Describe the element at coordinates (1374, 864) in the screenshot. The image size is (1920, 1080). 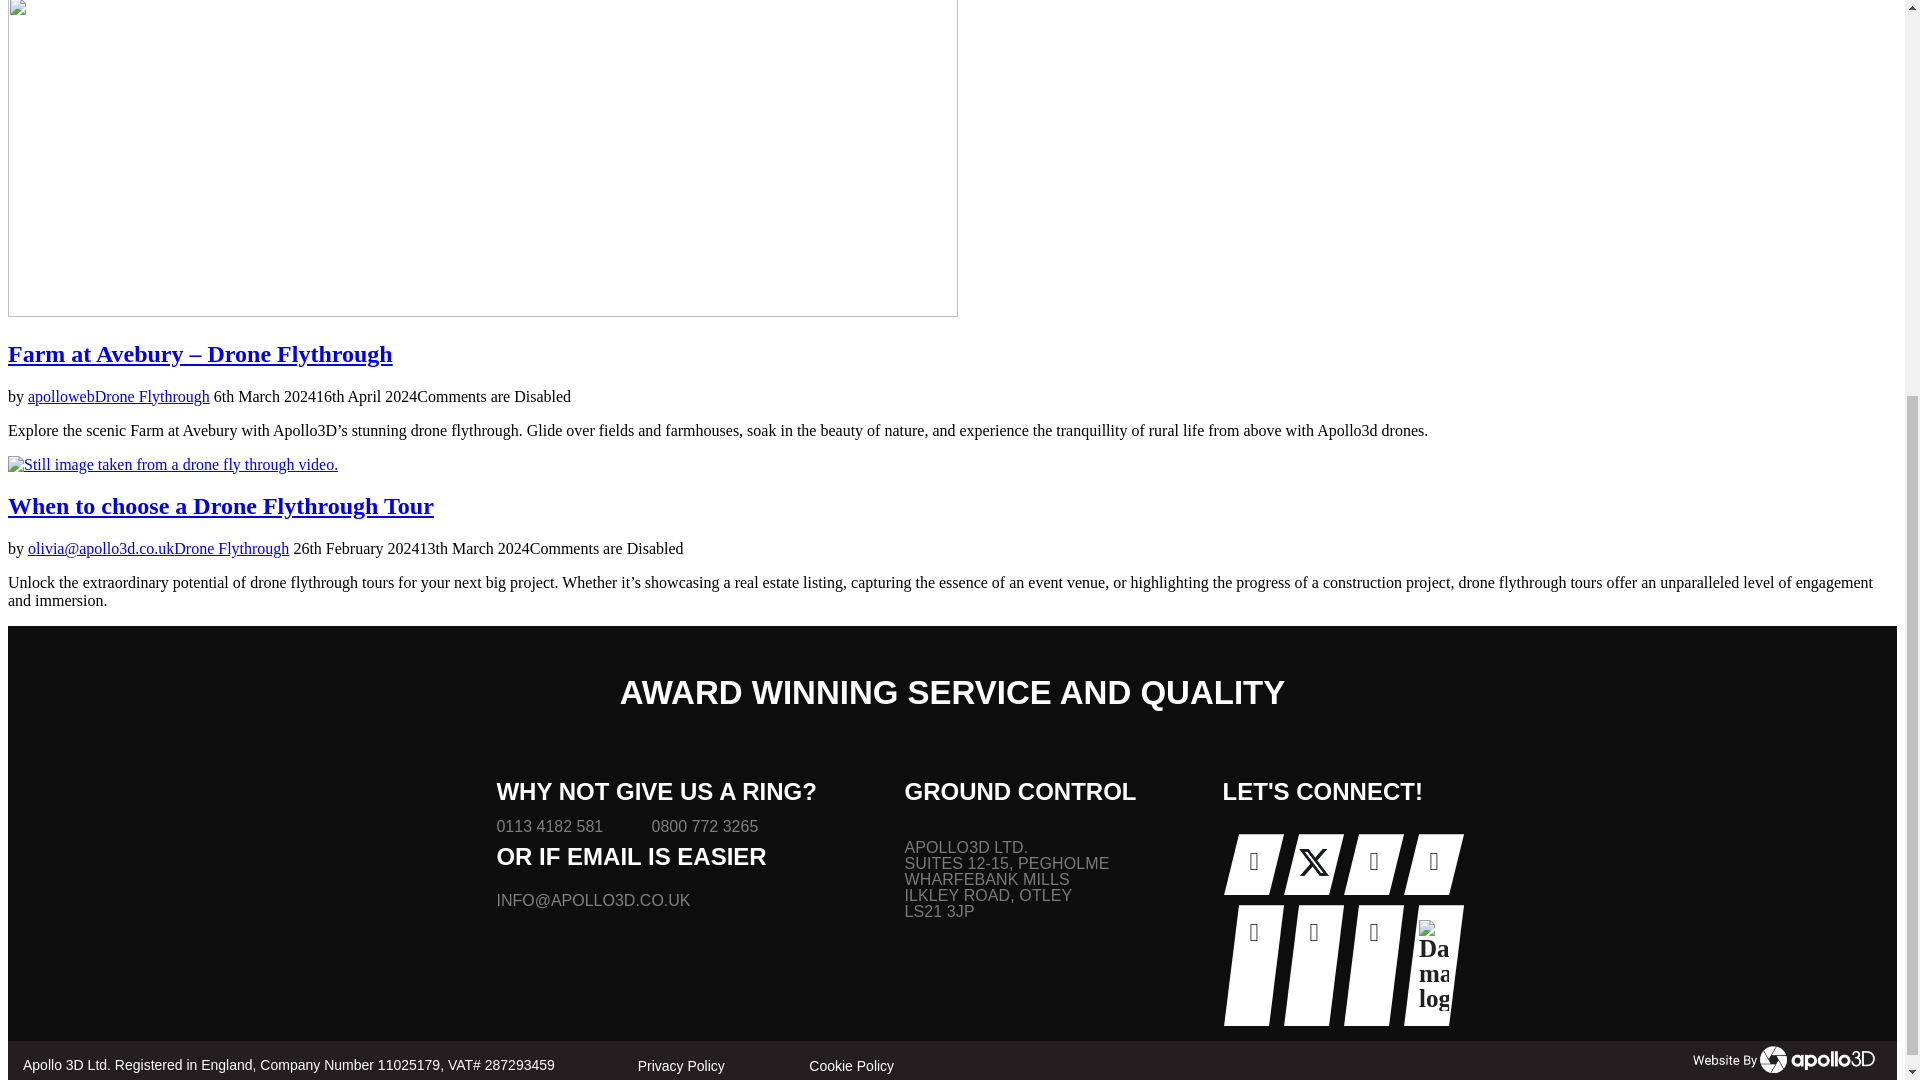
I see `Link to Youtube` at that location.